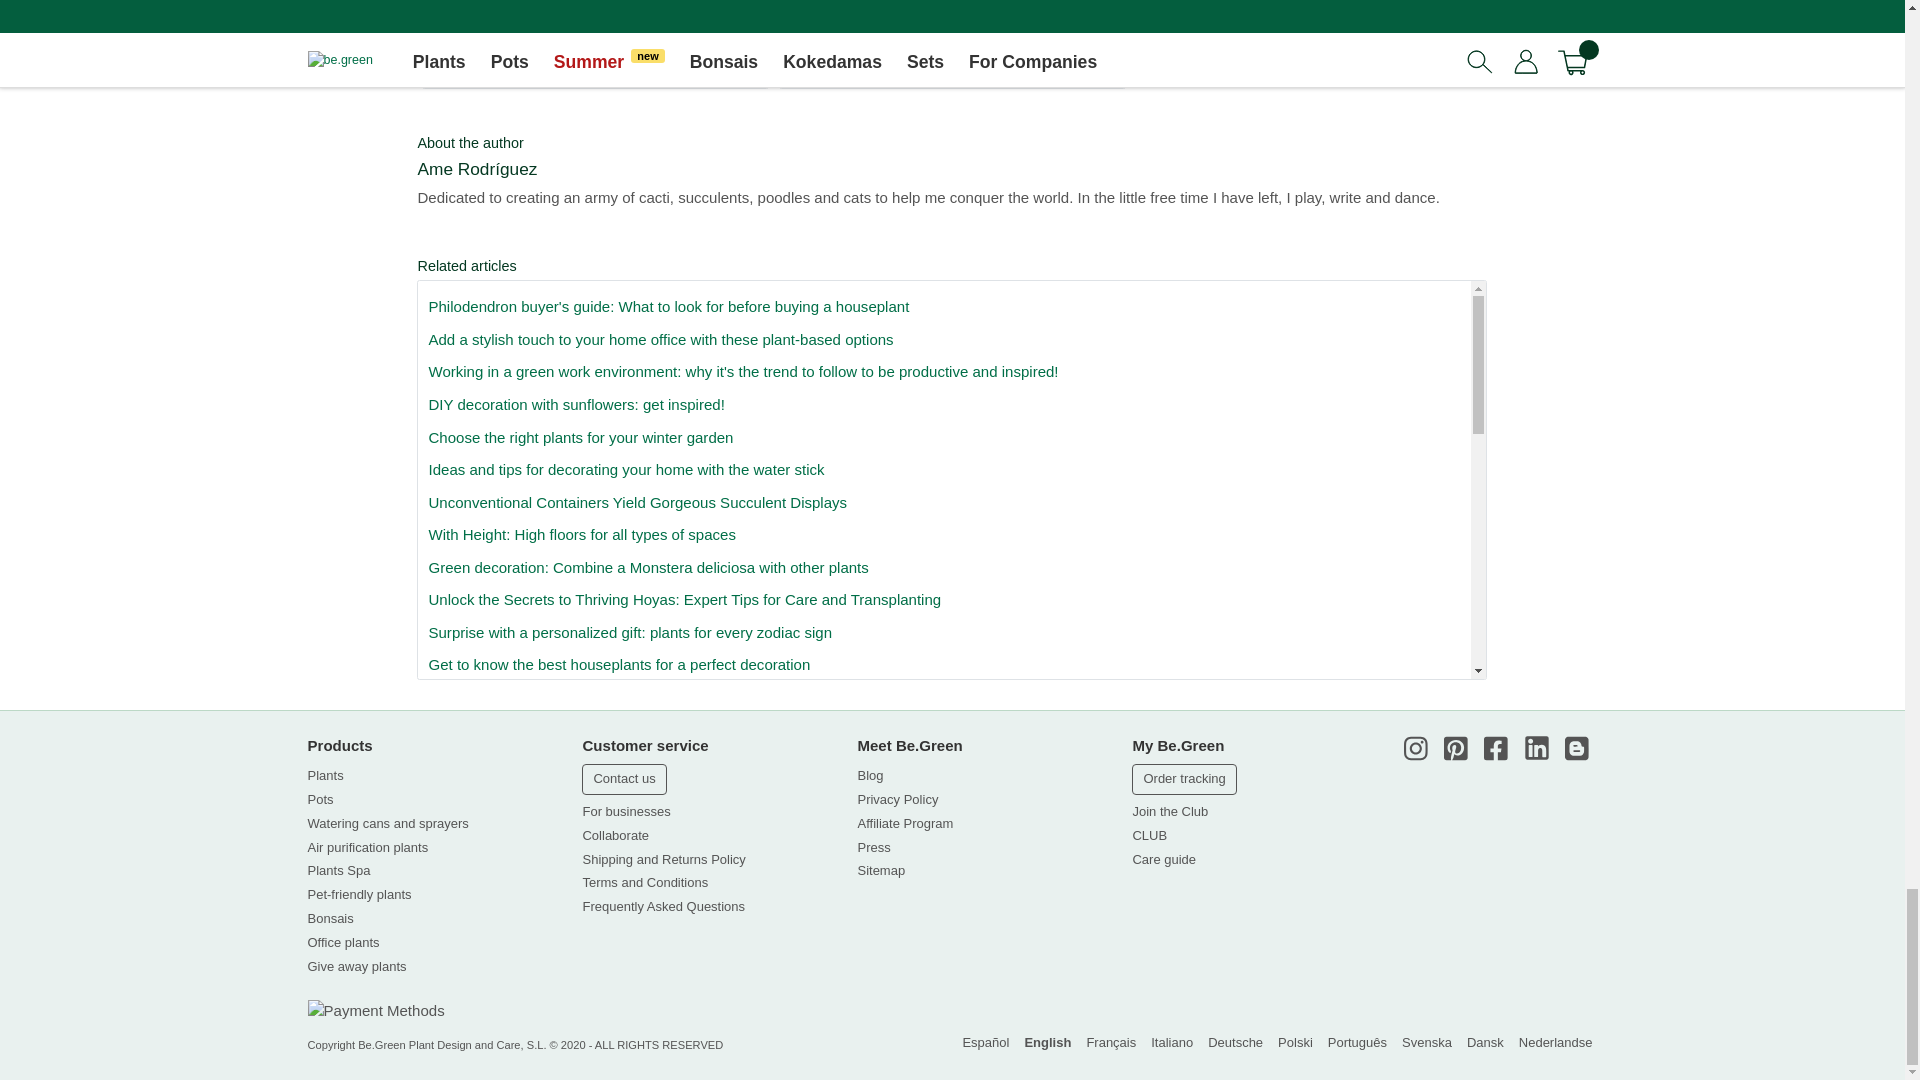  I want to click on Facebook, so click(1496, 748).